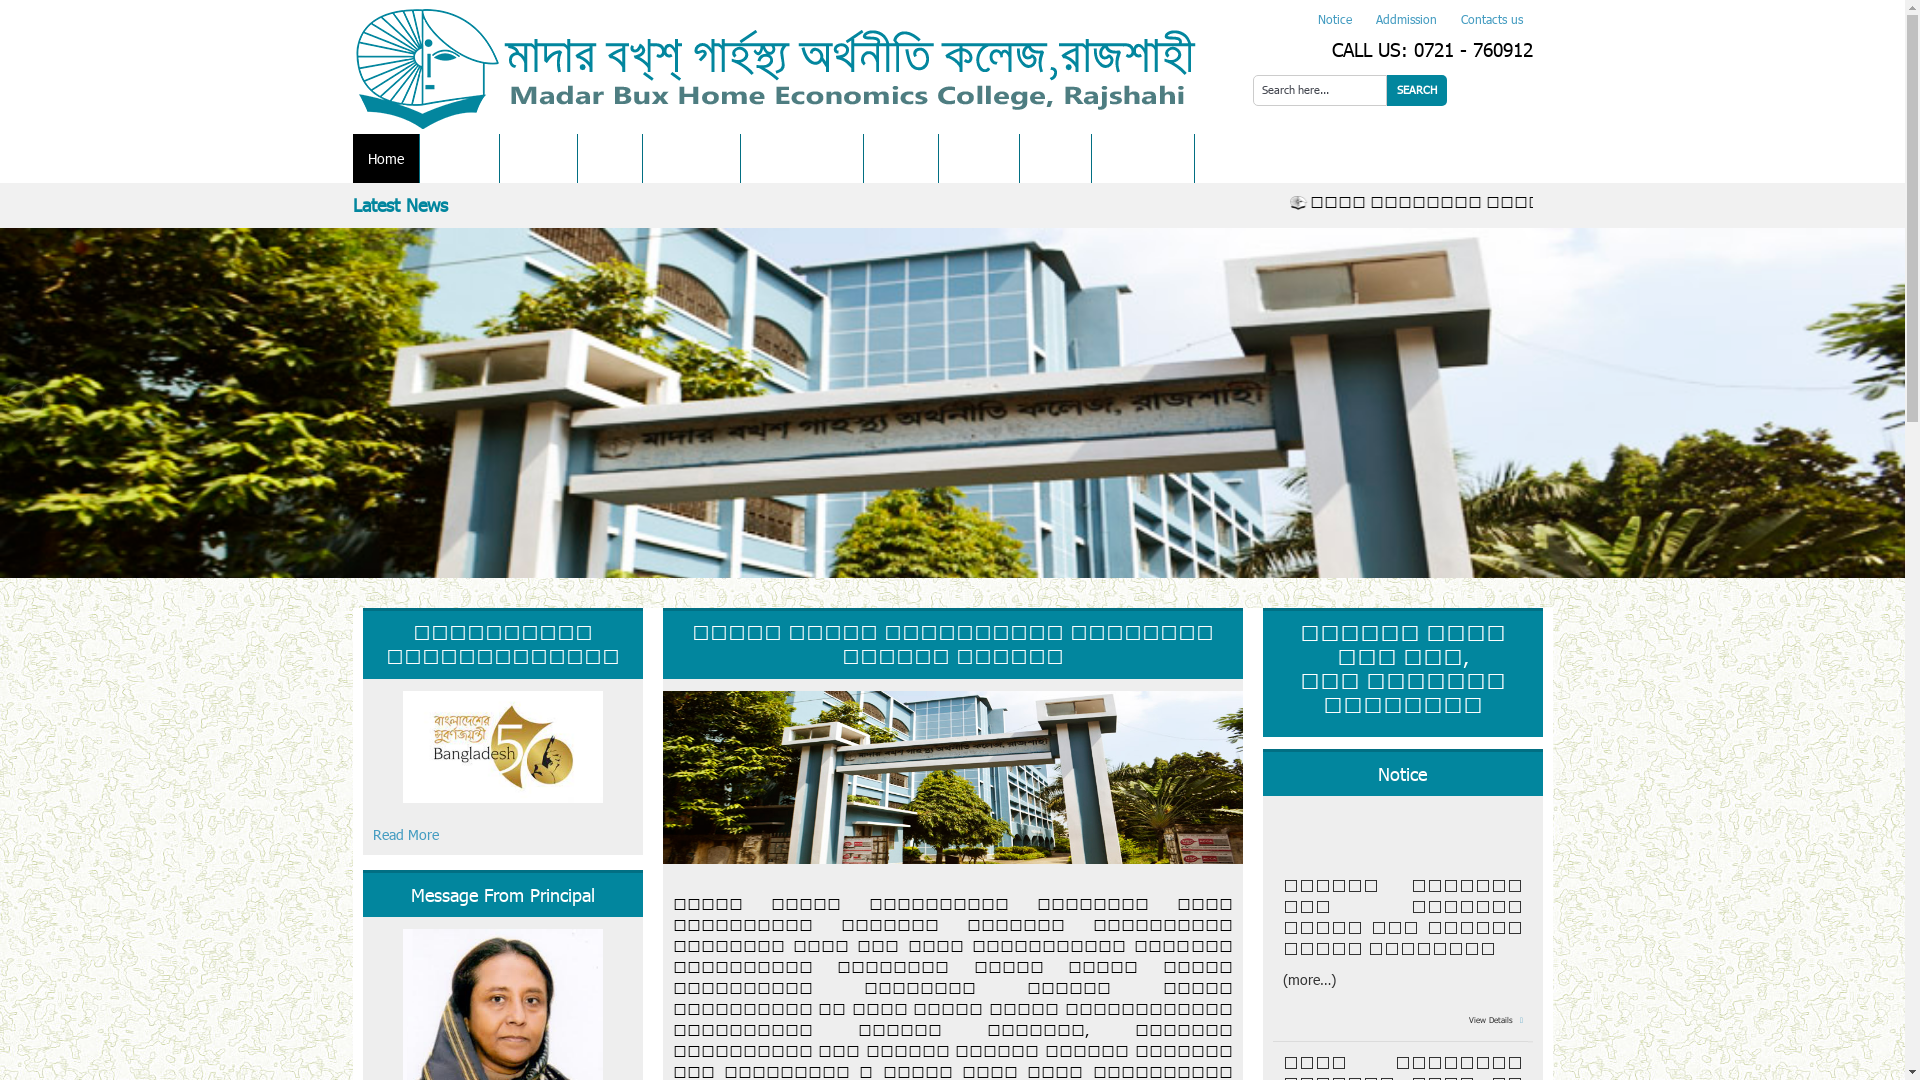 The image size is (1920, 1080). Describe the element at coordinates (979, 158) in the screenshot. I see `Result` at that location.